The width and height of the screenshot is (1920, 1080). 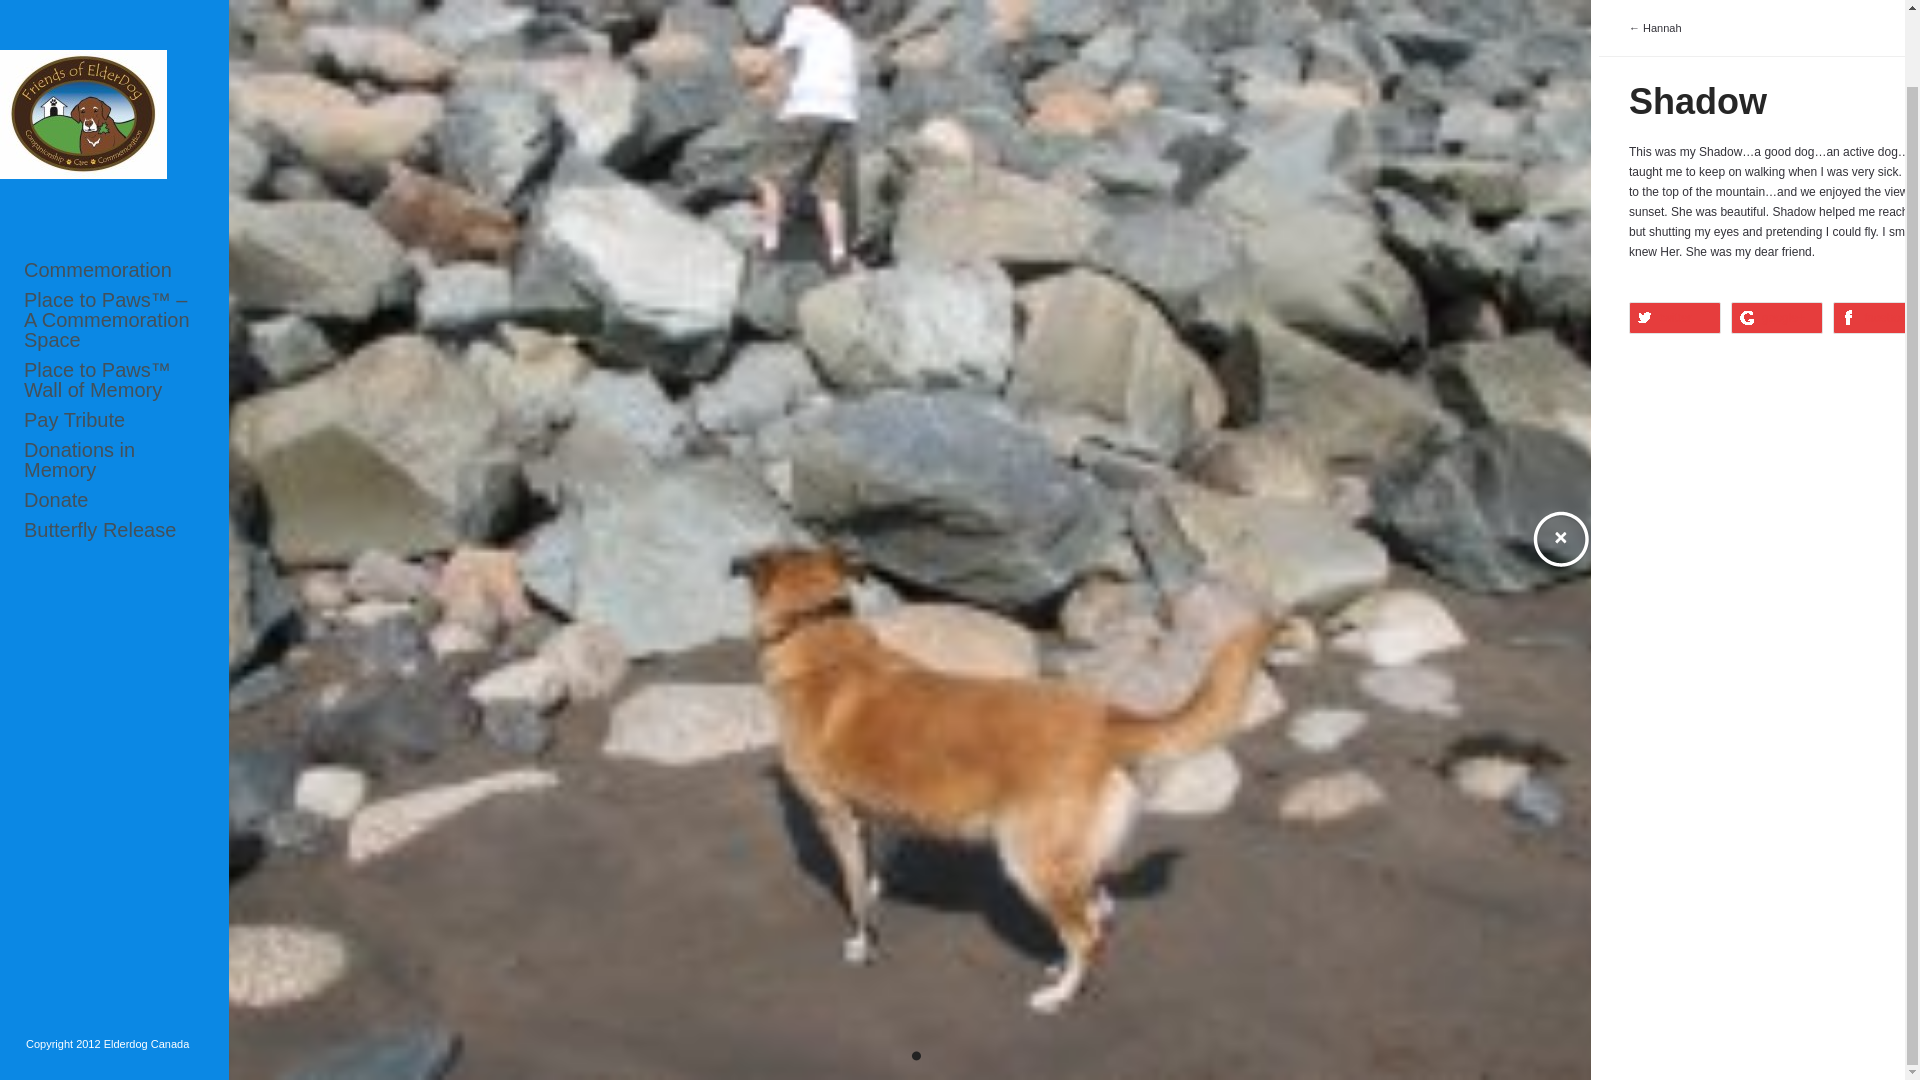 I want to click on Commemoration, so click(x=114, y=190).